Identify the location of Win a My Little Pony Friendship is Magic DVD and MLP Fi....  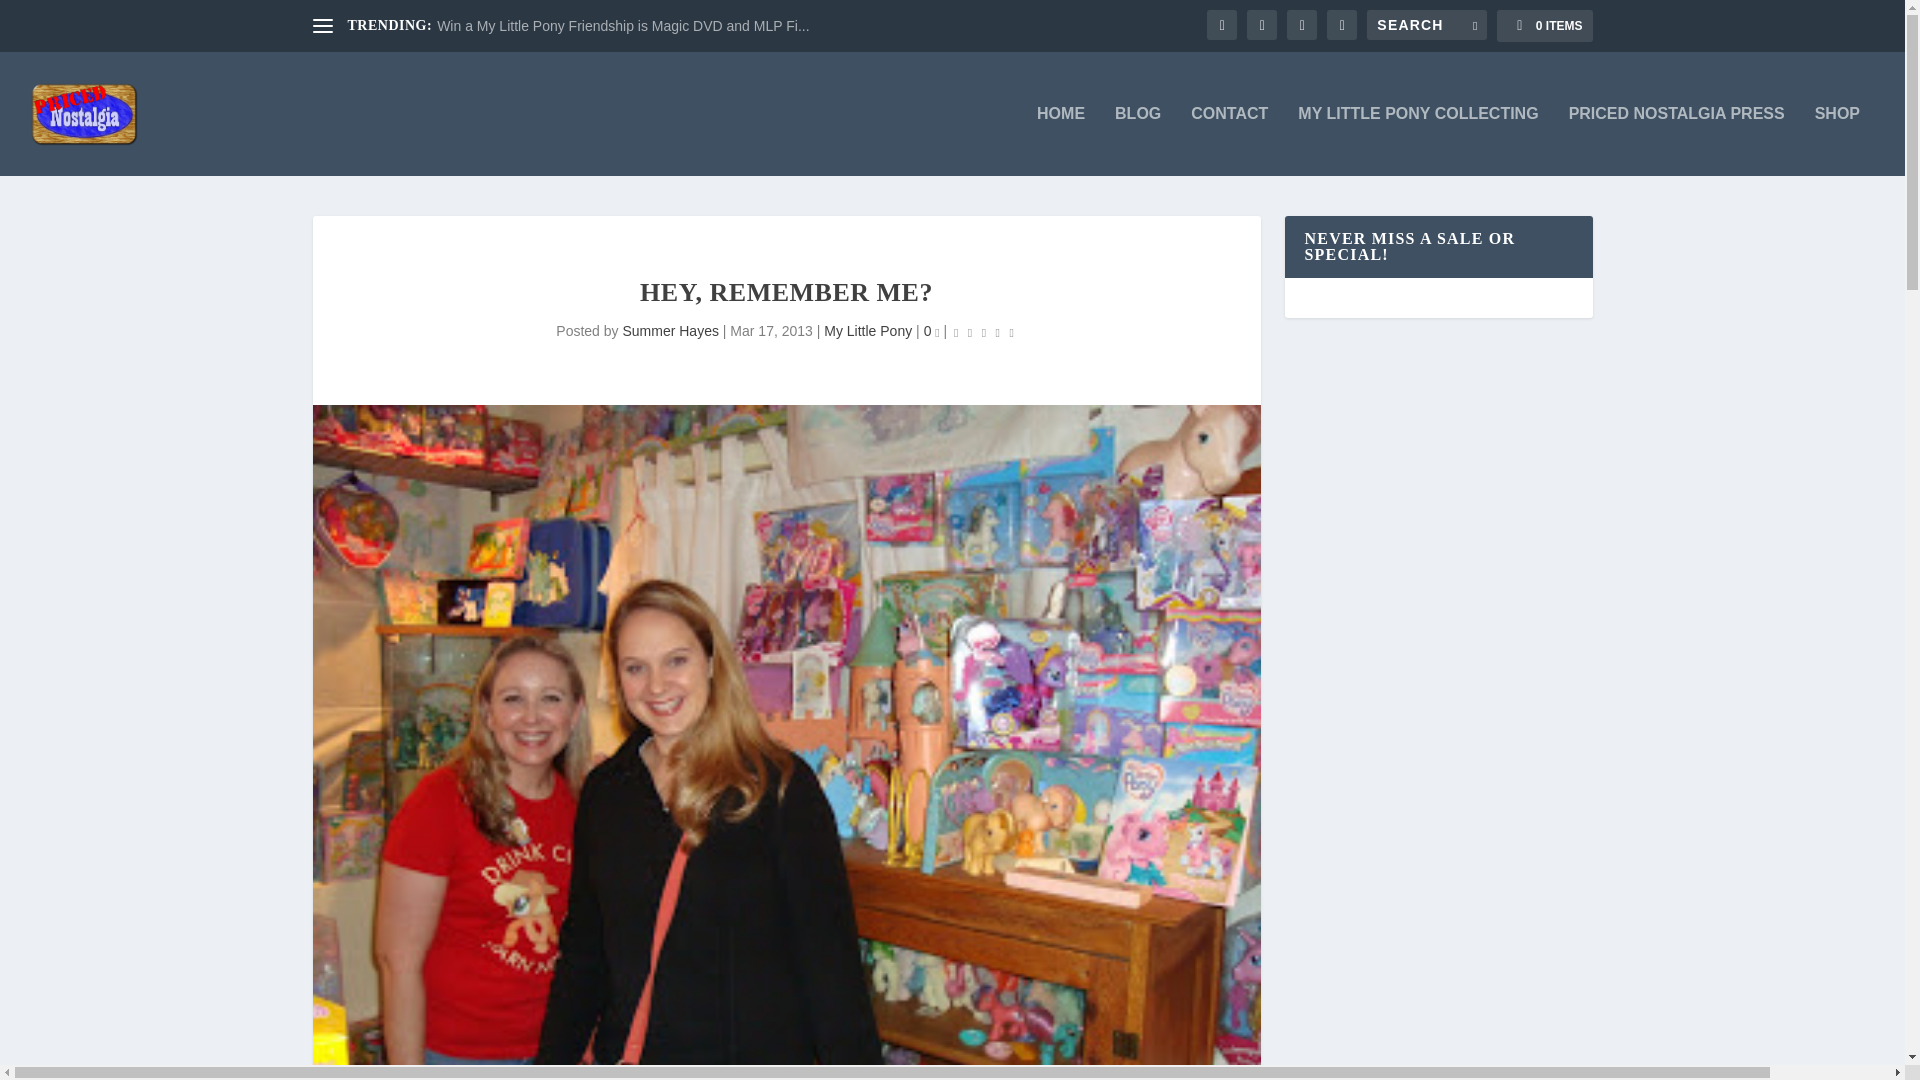
(622, 26).